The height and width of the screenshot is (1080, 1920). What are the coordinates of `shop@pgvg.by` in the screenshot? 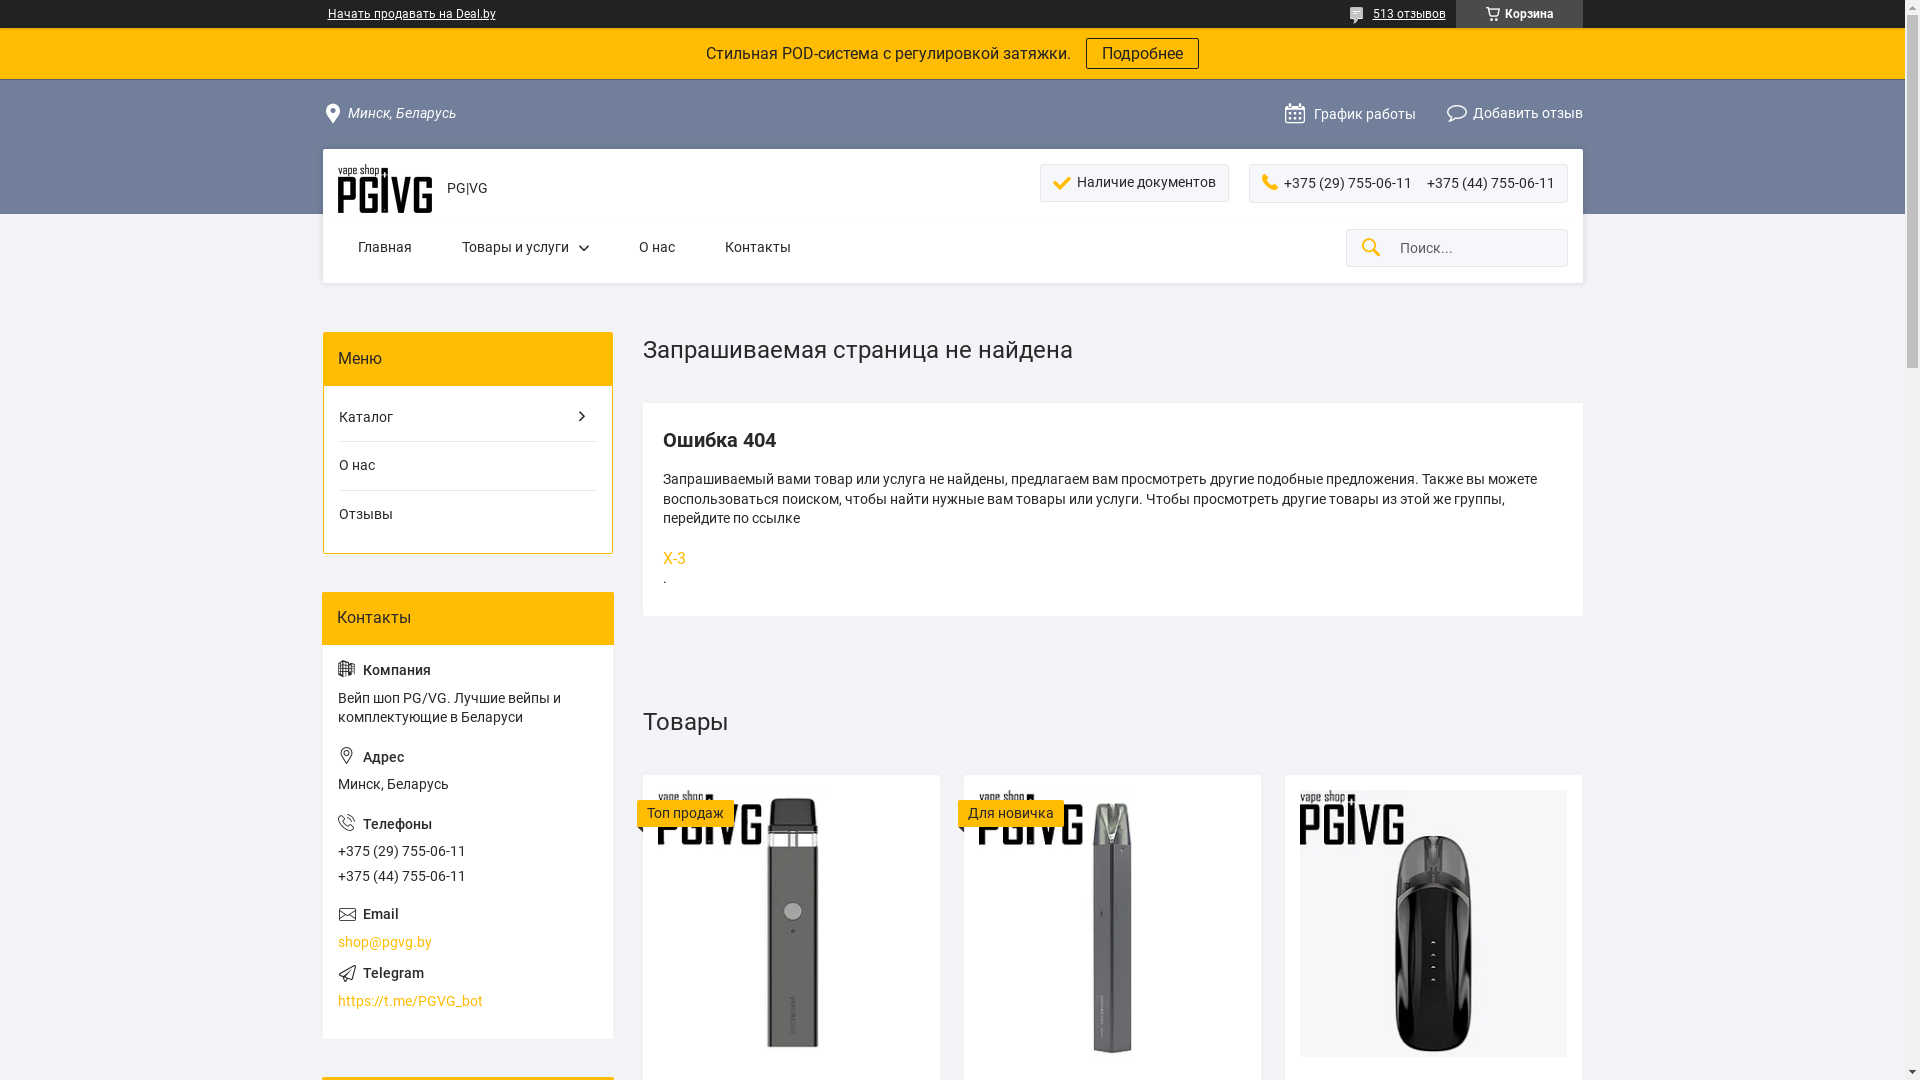 It's located at (468, 928).